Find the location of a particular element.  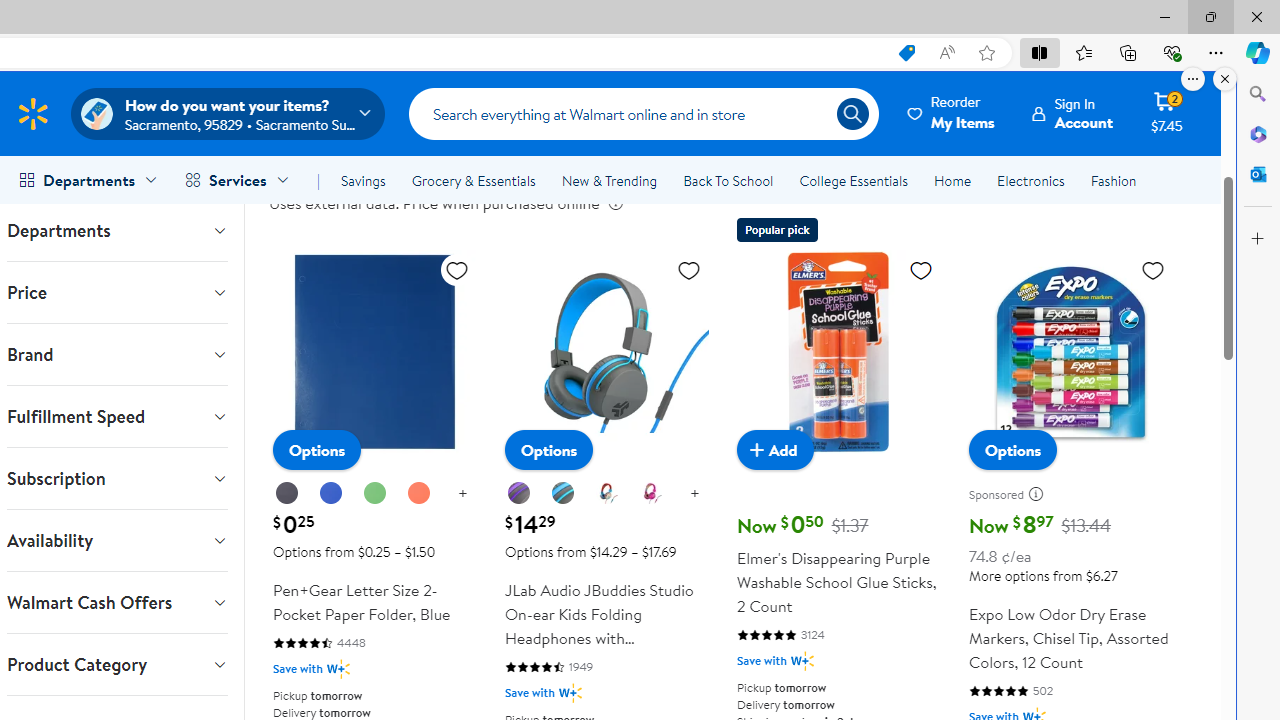

Savings is located at coordinates (363, 180).